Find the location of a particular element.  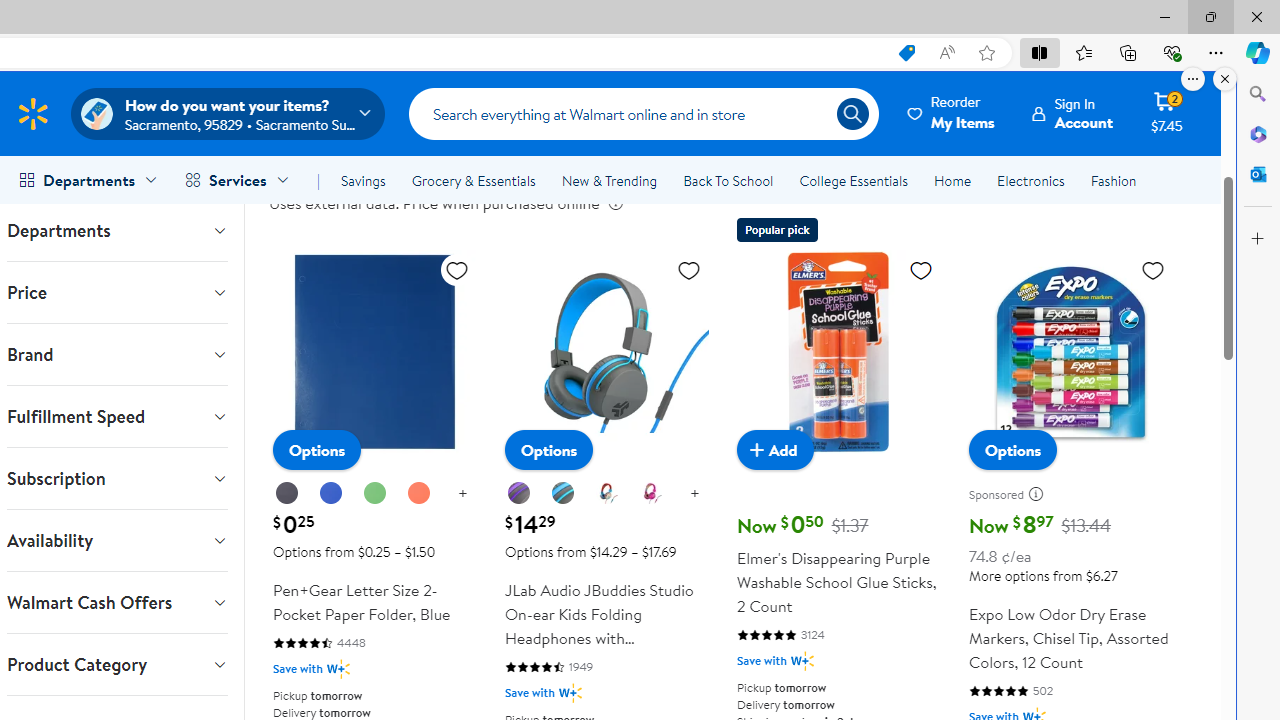

Savings is located at coordinates (363, 180).